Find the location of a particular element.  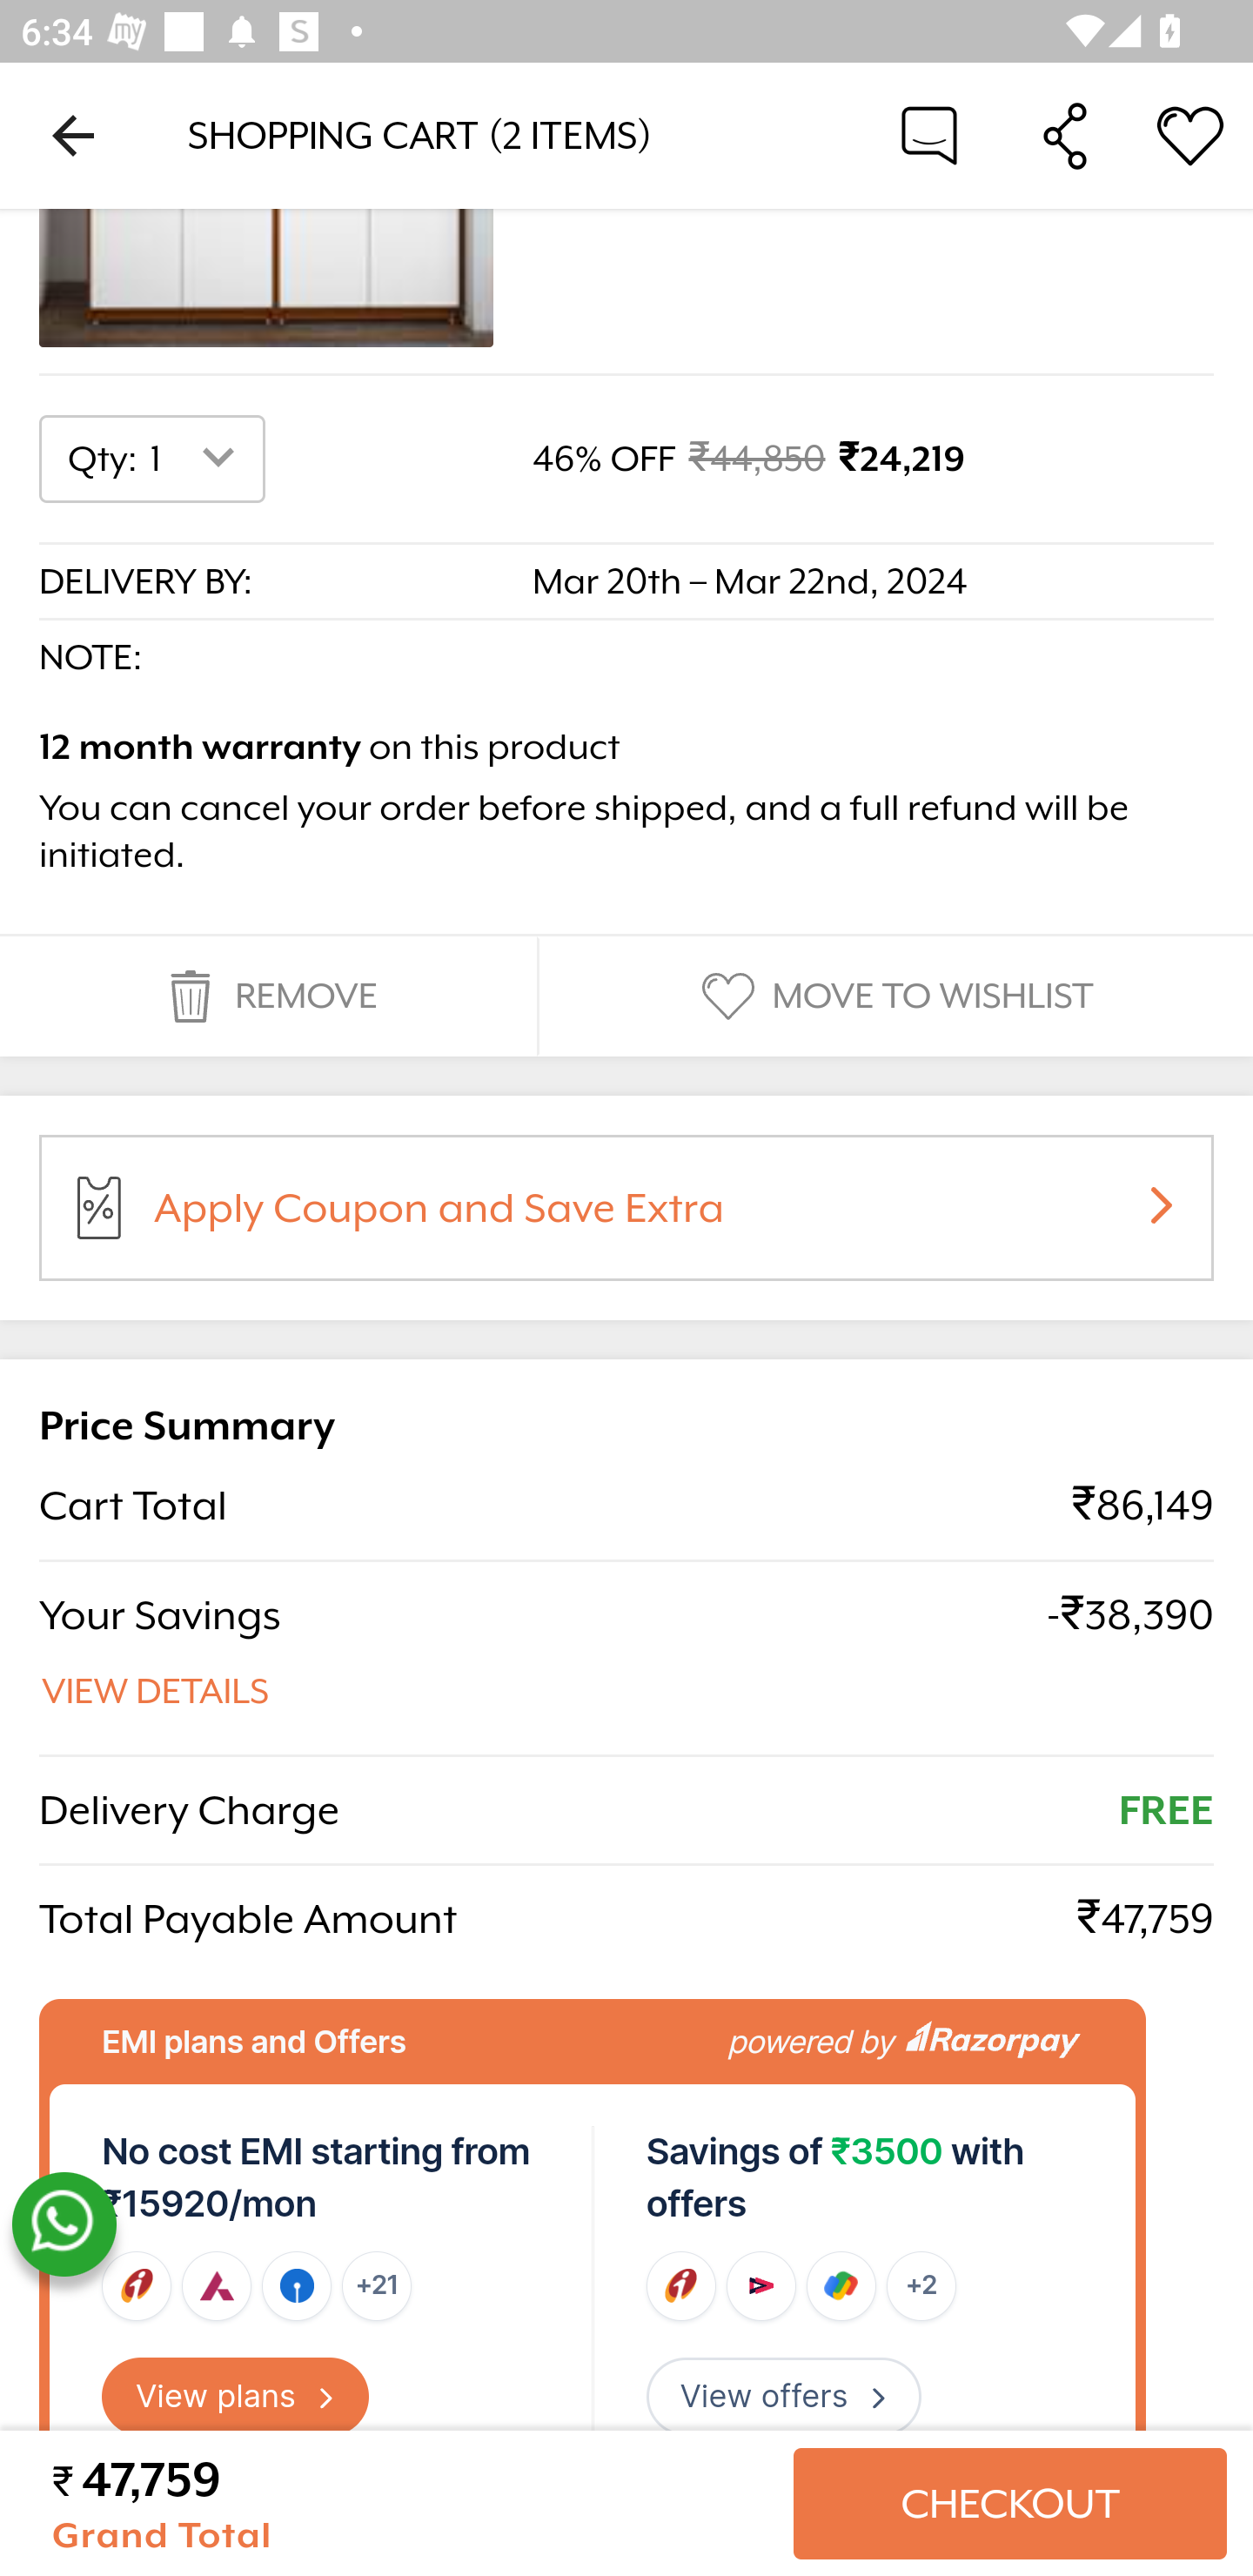

Apply Coupon and Save Extra is located at coordinates (661, 1220).